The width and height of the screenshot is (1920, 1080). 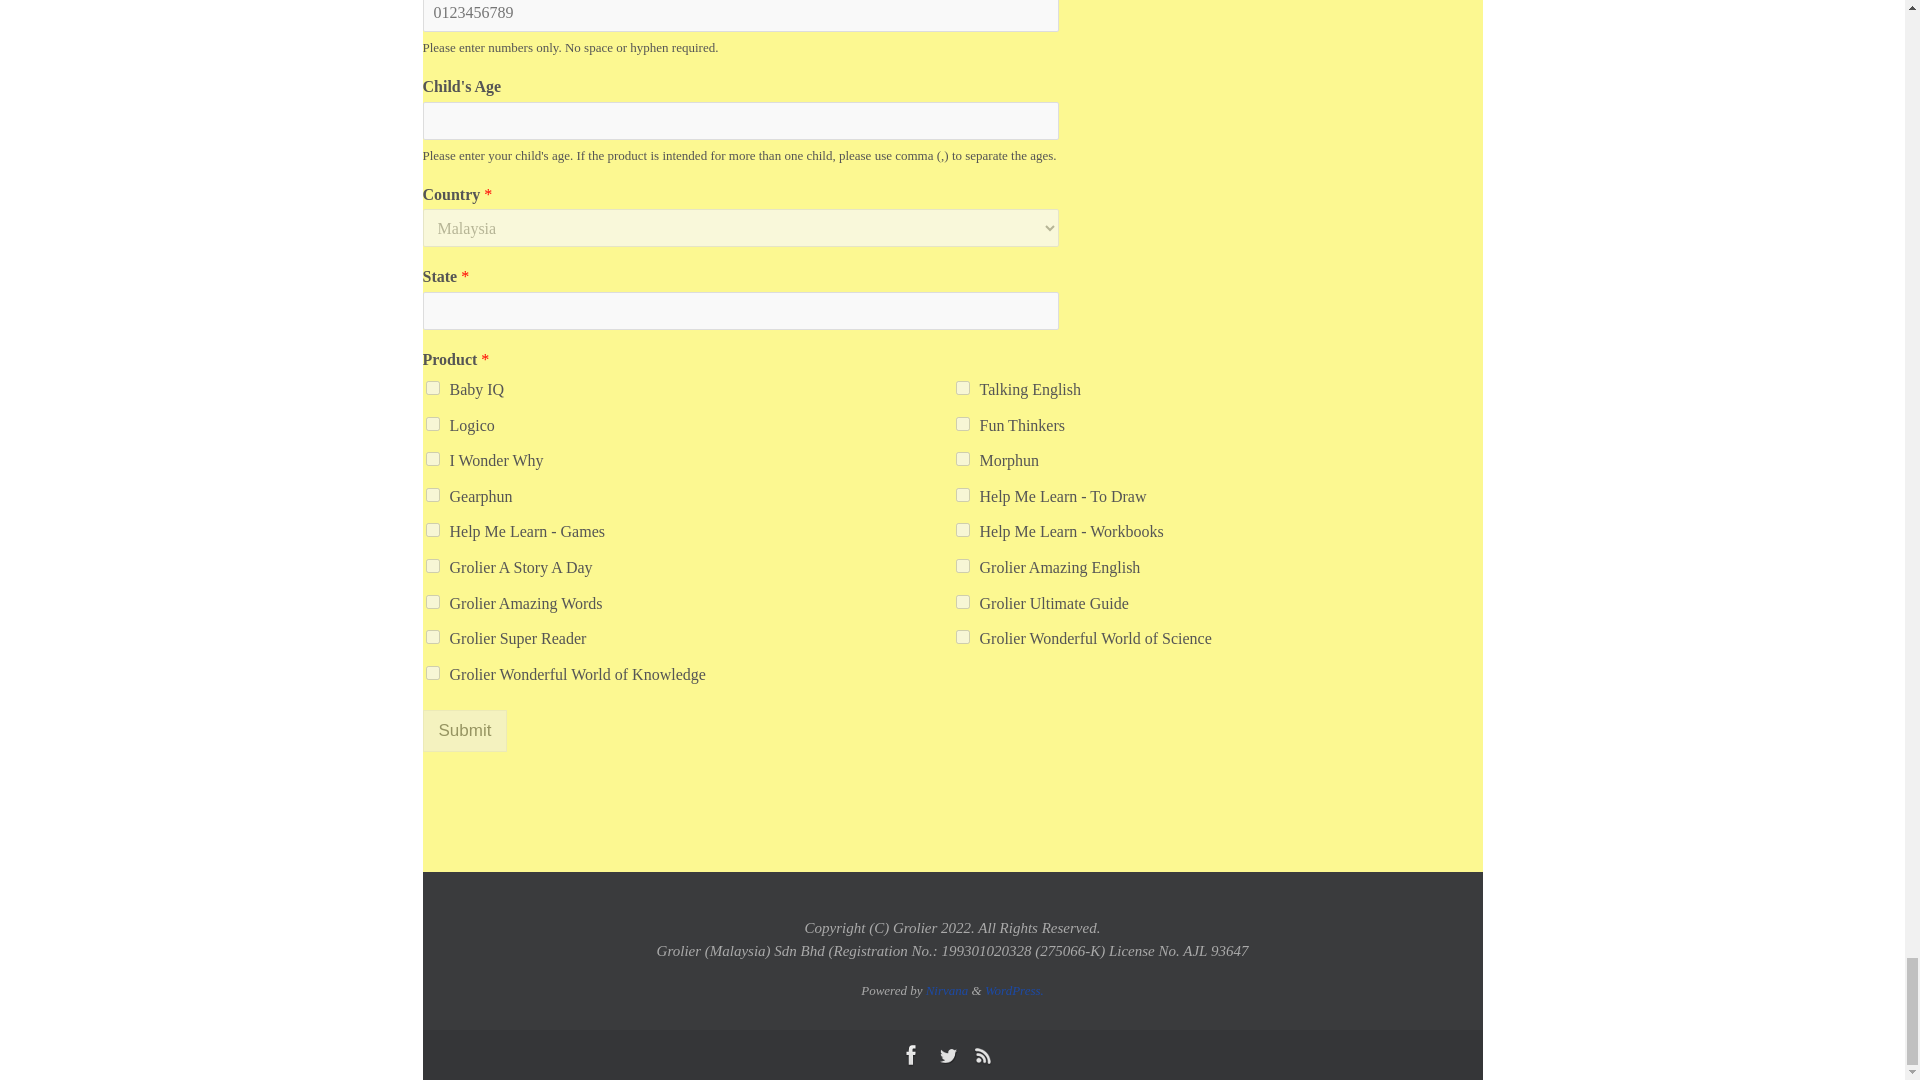 I want to click on Grolier Amazing Words, so click(x=432, y=602).